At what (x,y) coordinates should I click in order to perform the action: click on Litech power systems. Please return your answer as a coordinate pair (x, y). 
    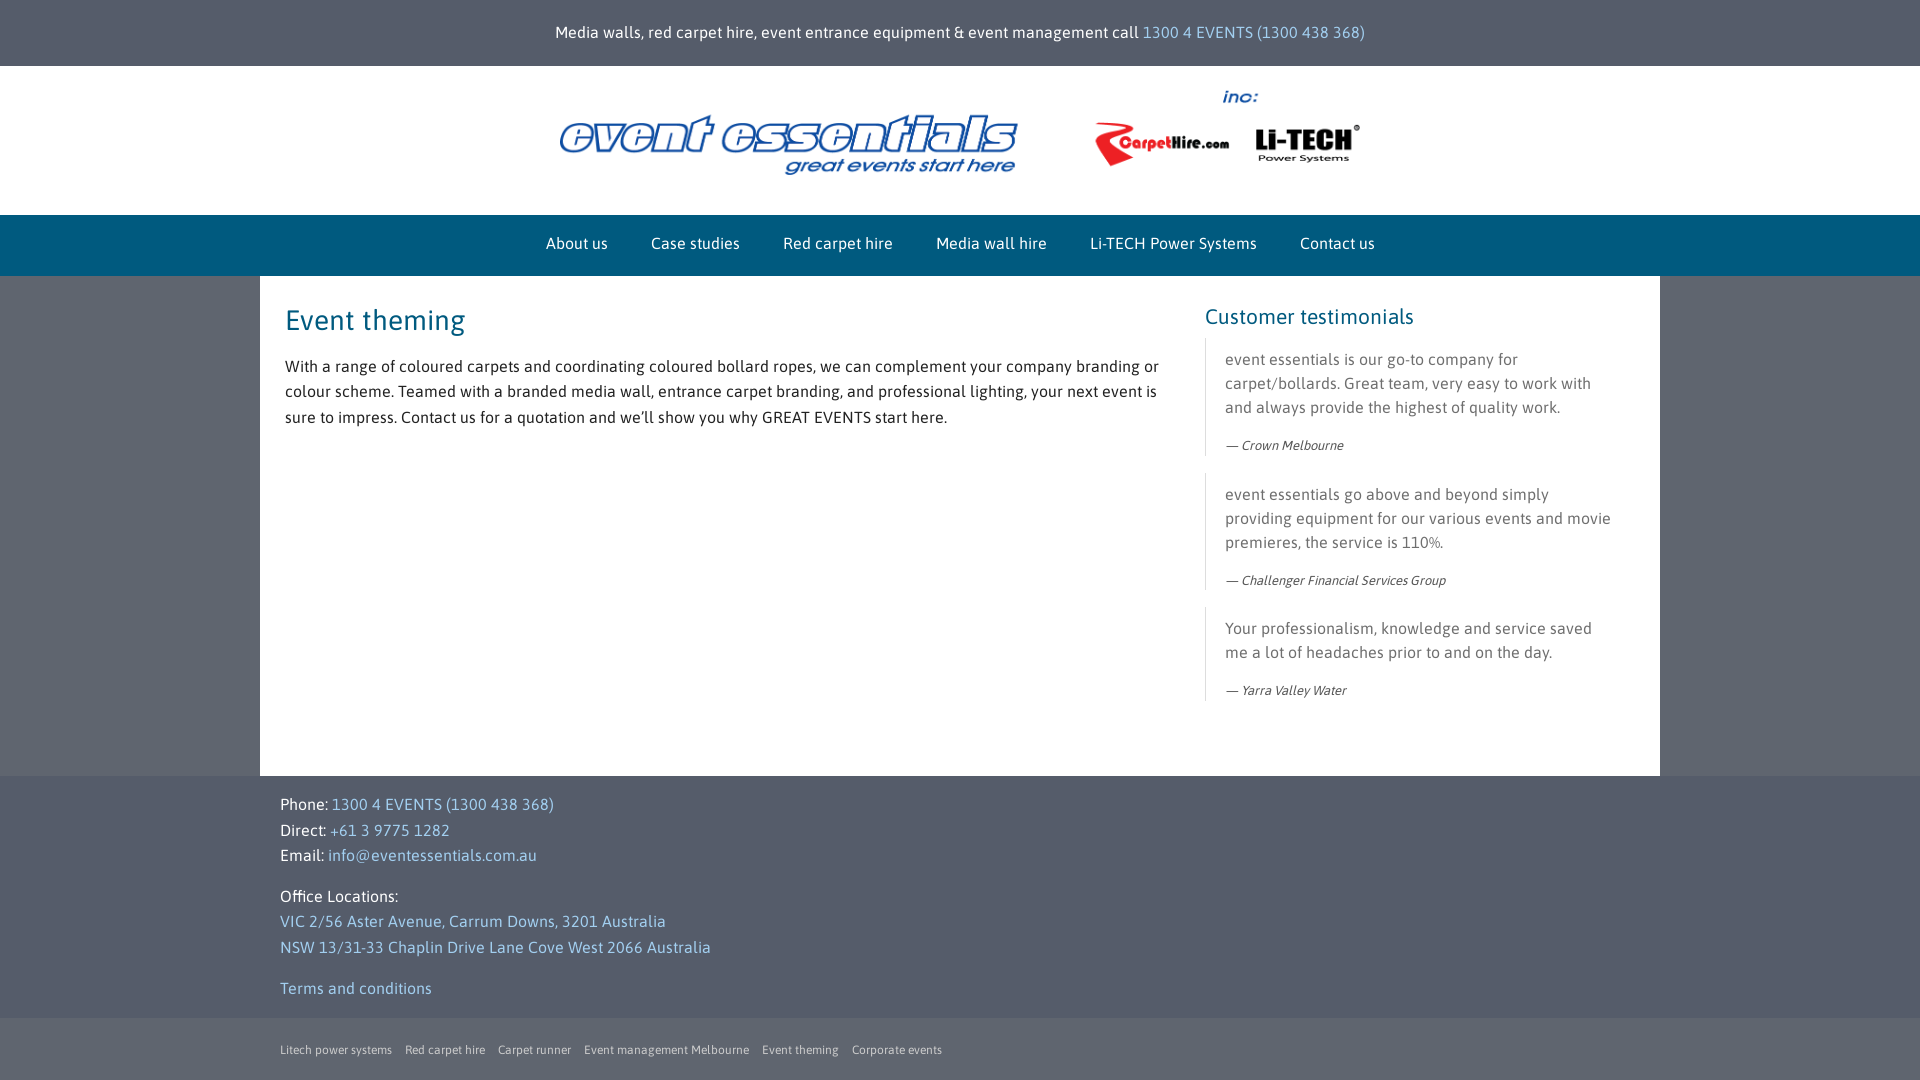
    Looking at the image, I should click on (336, 1050).